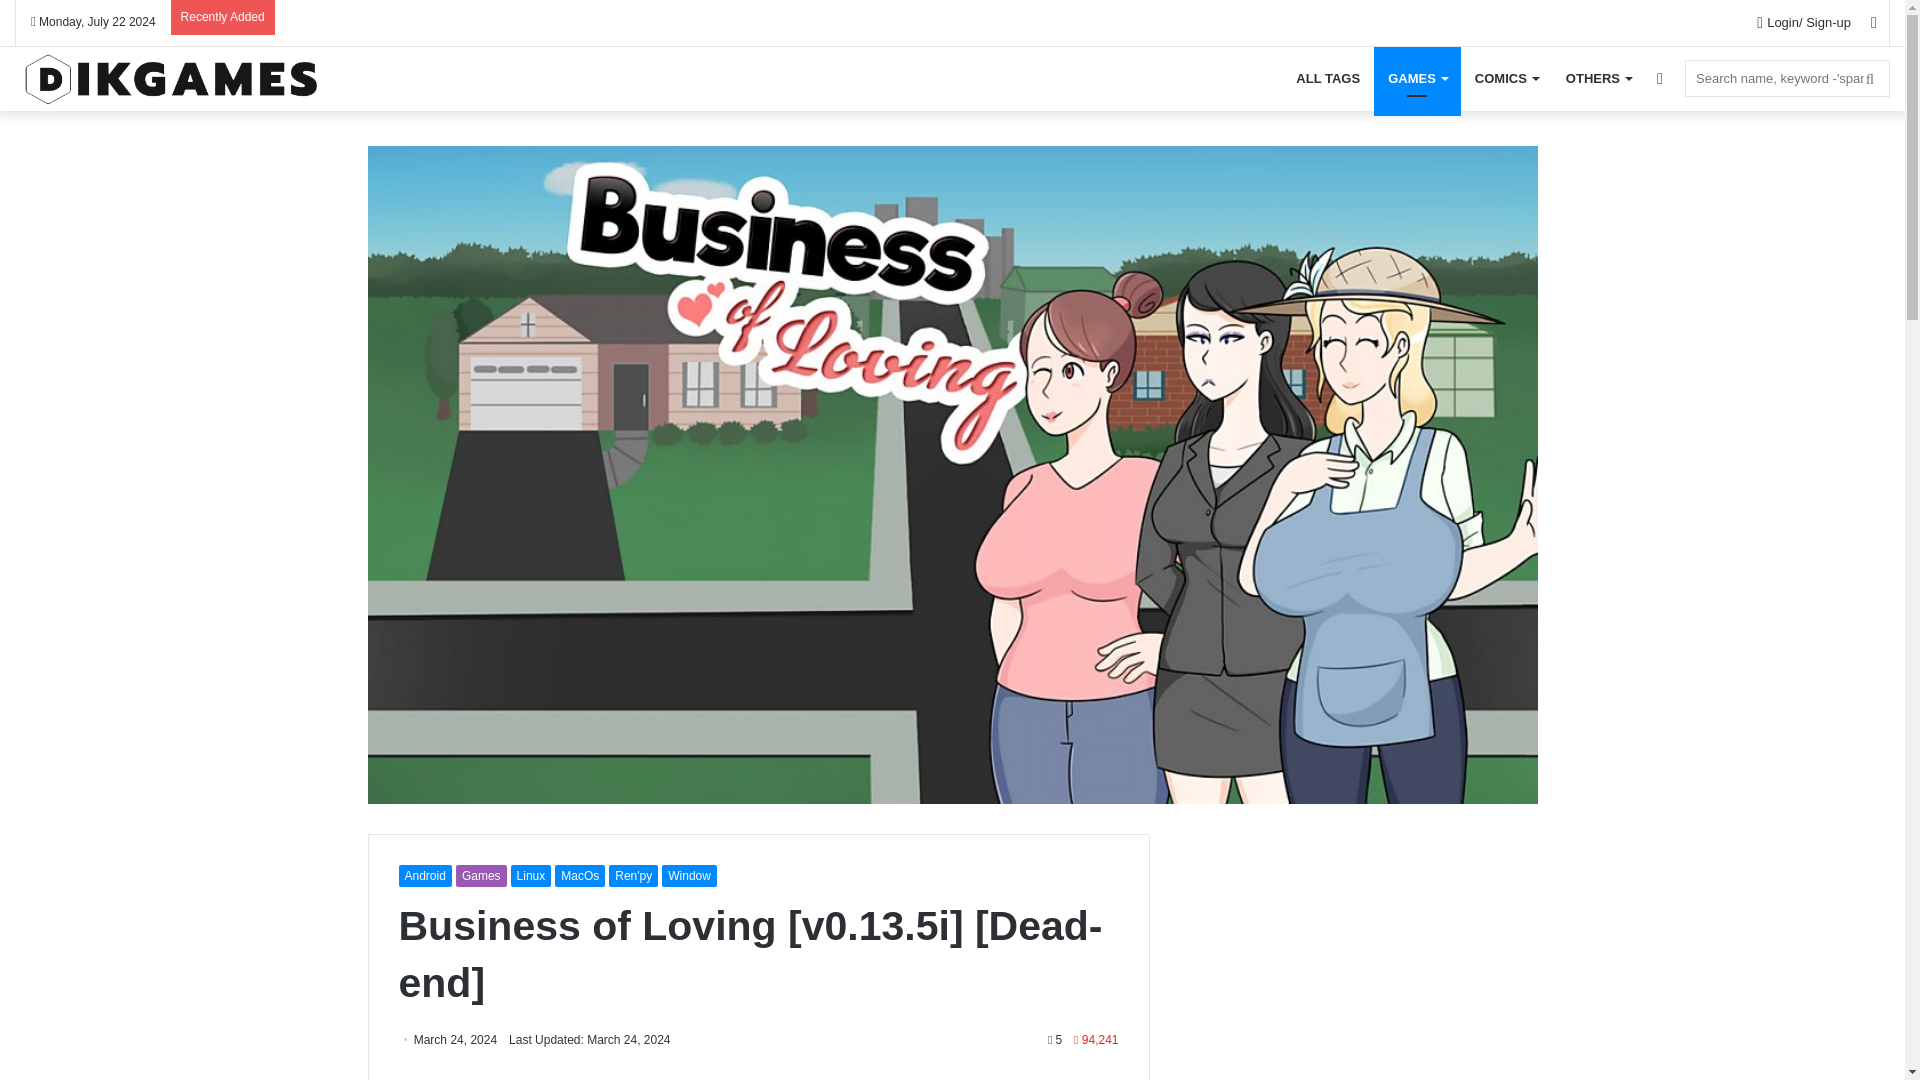 The height and width of the screenshot is (1080, 1920). I want to click on Dikgames, so click(170, 77).